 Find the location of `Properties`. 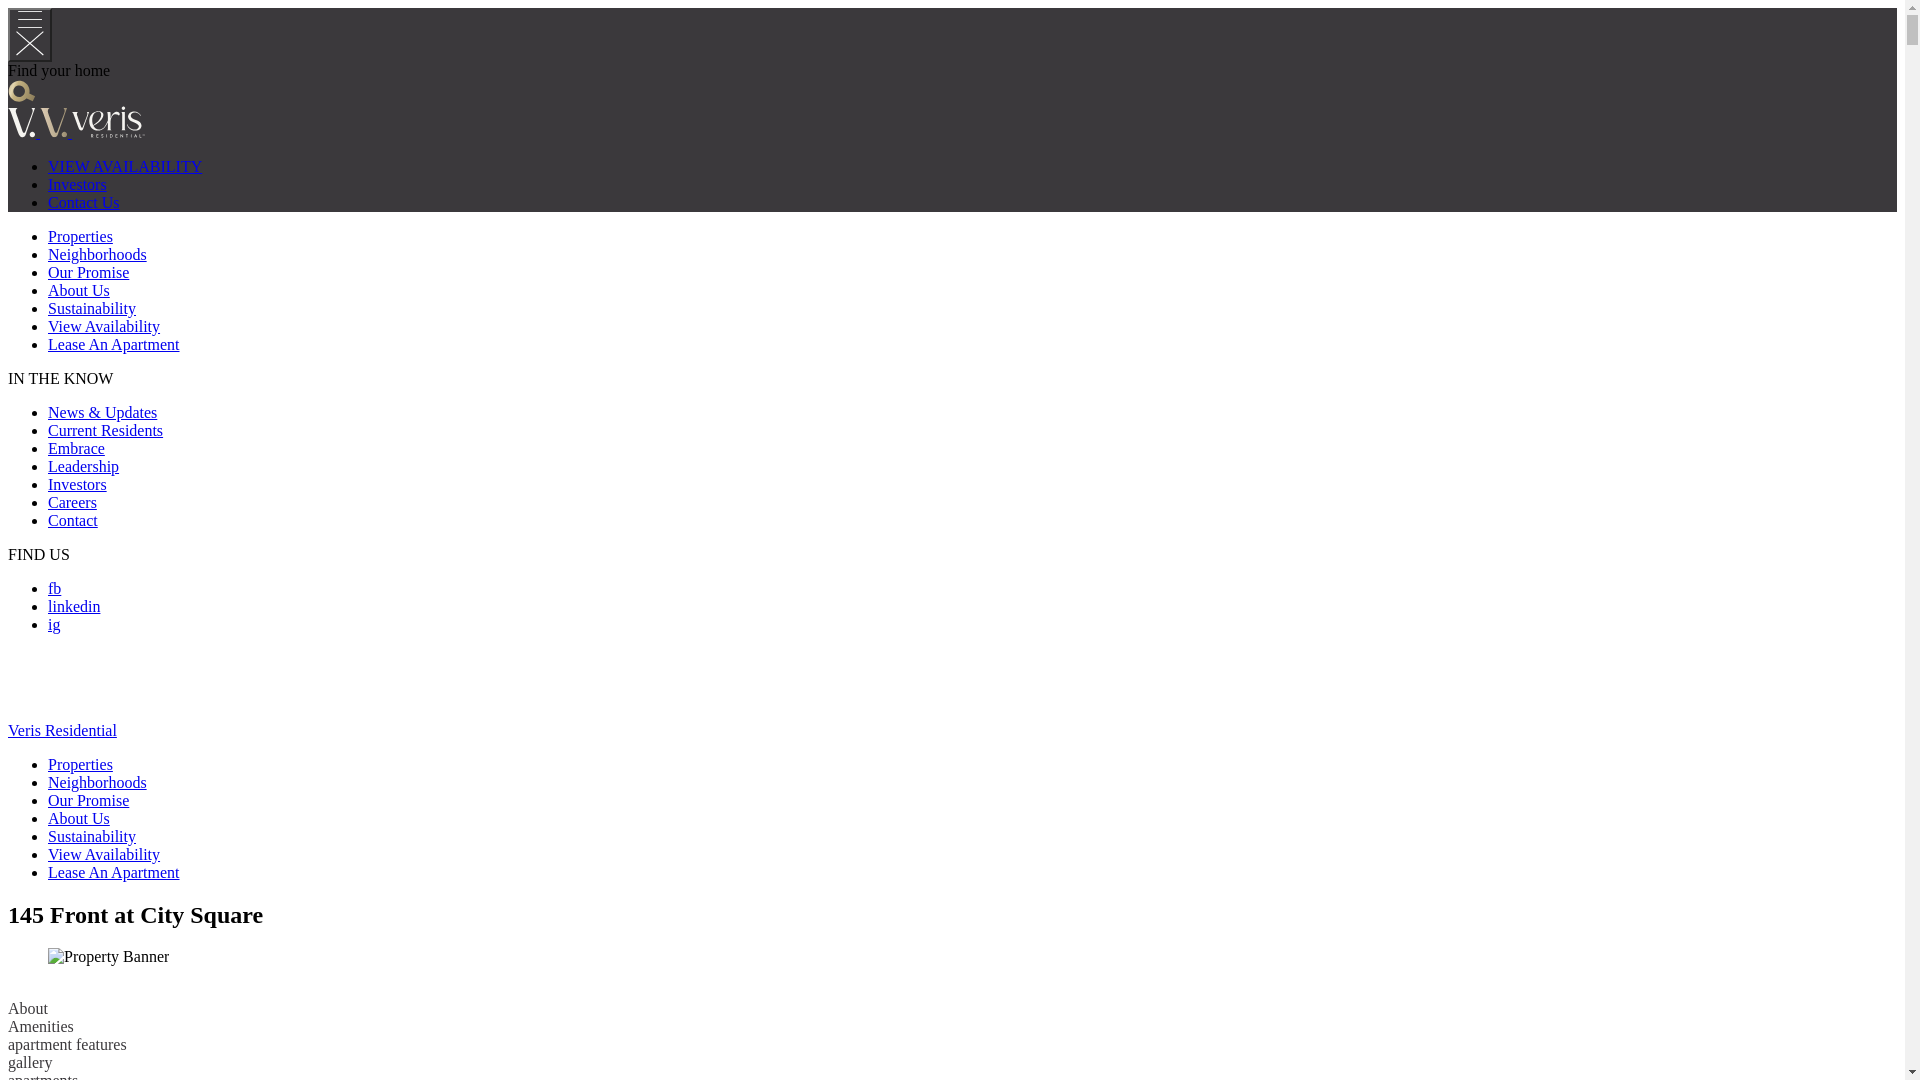

Properties is located at coordinates (80, 764).